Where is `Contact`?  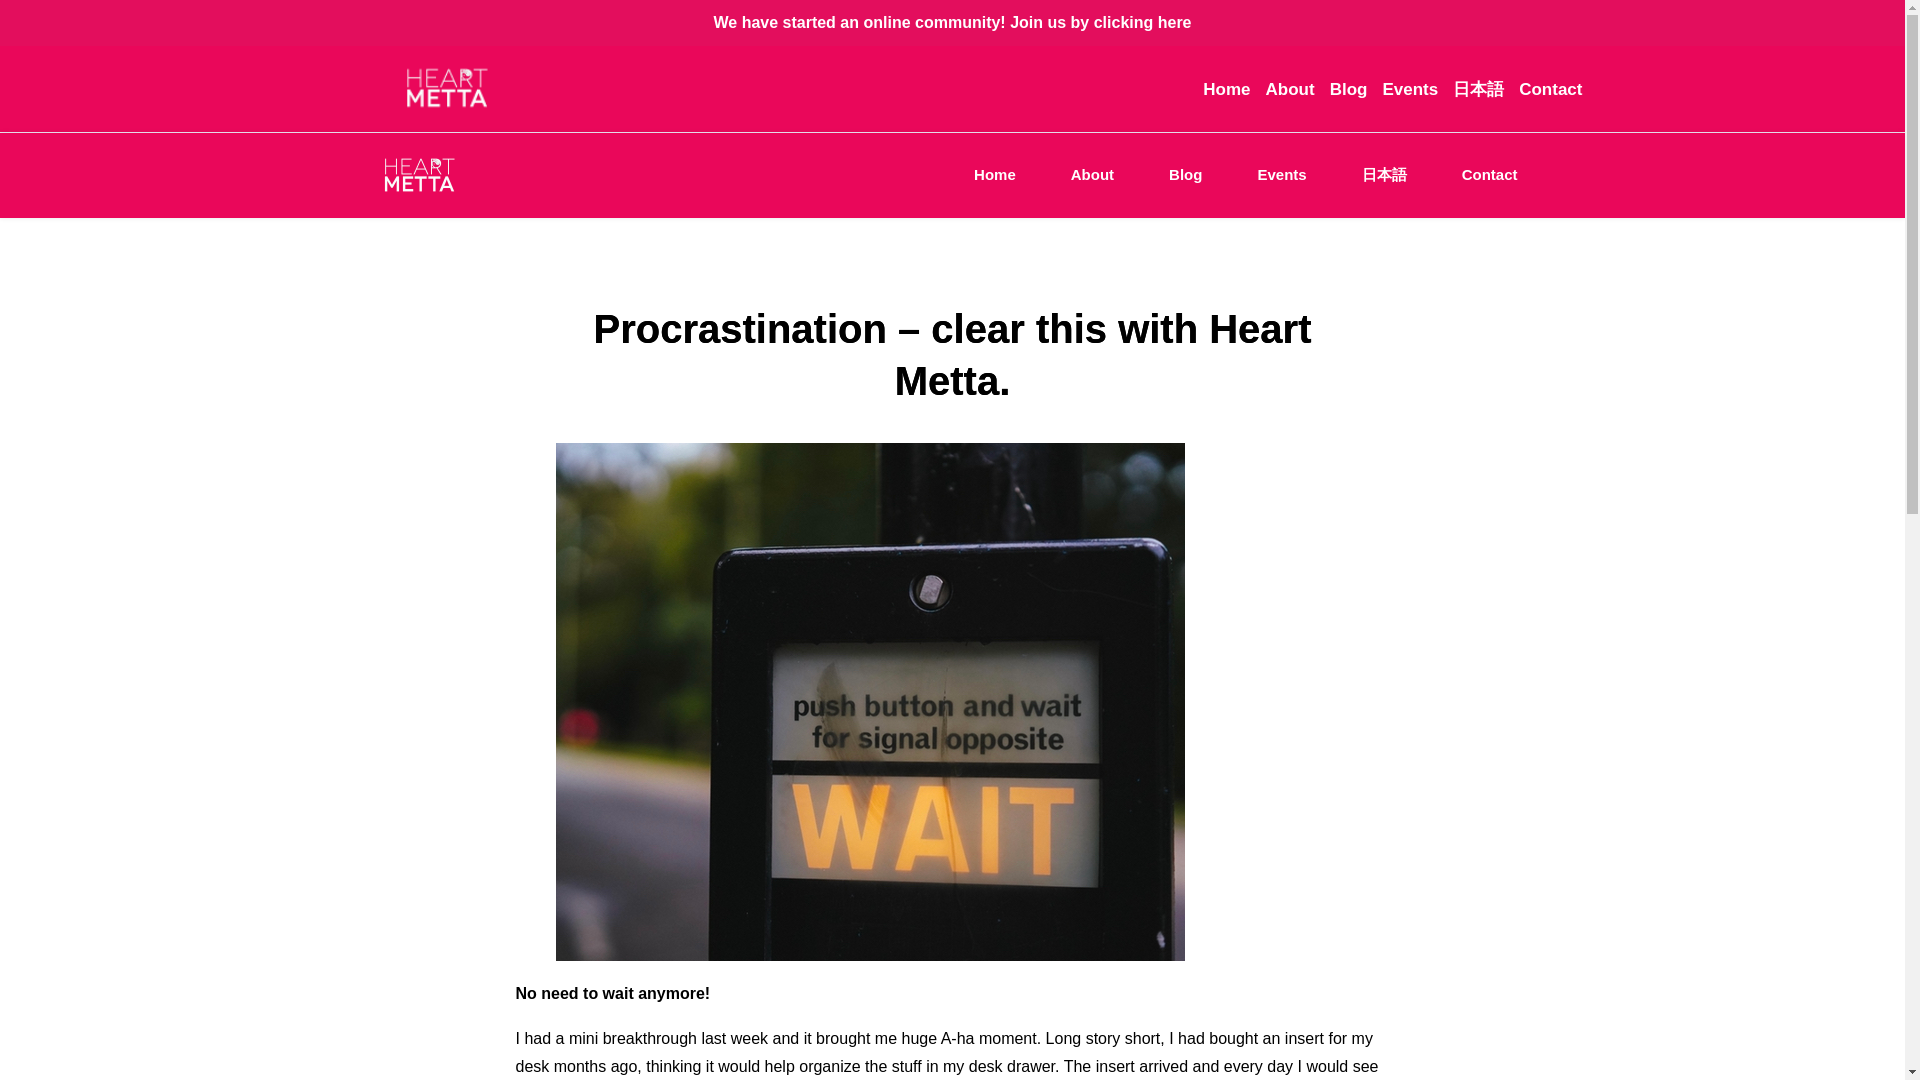
Contact is located at coordinates (1490, 175).